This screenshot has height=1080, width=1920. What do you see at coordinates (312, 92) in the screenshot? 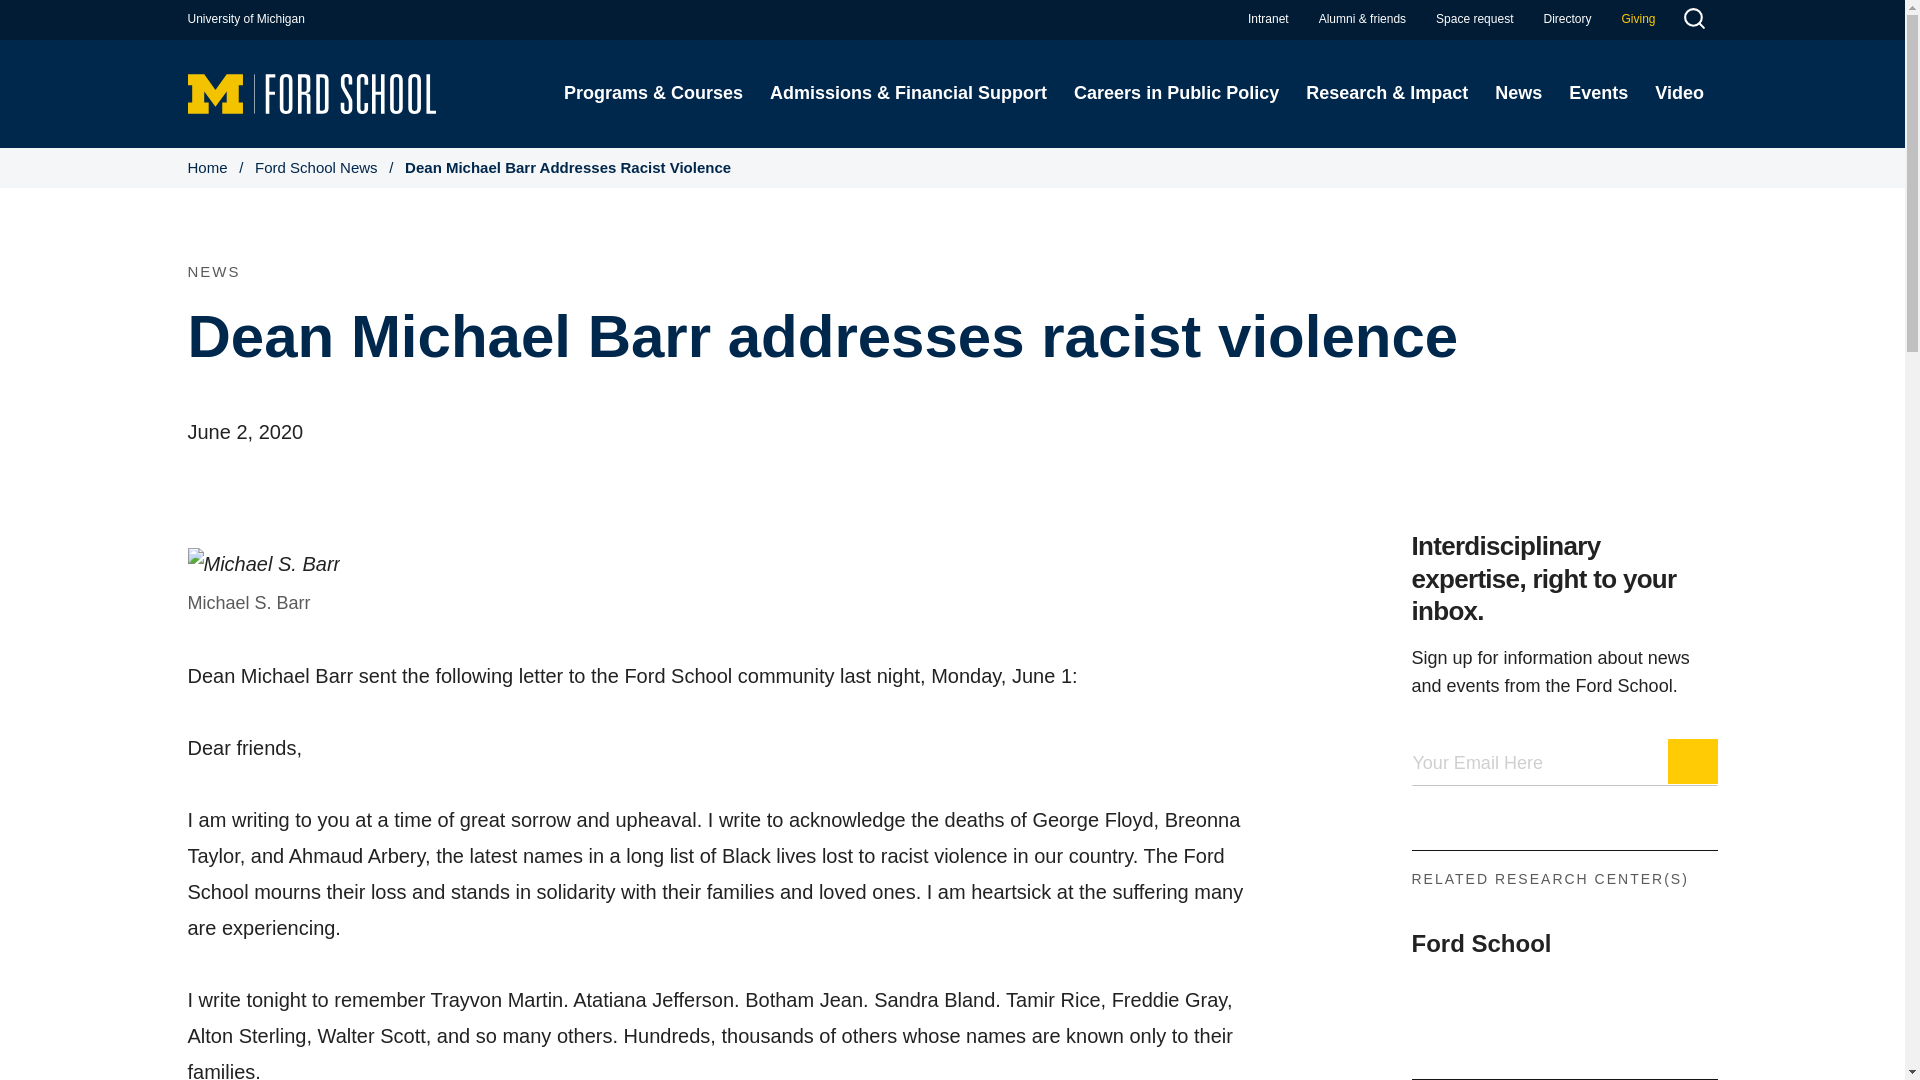
I see `Home` at bounding box center [312, 92].